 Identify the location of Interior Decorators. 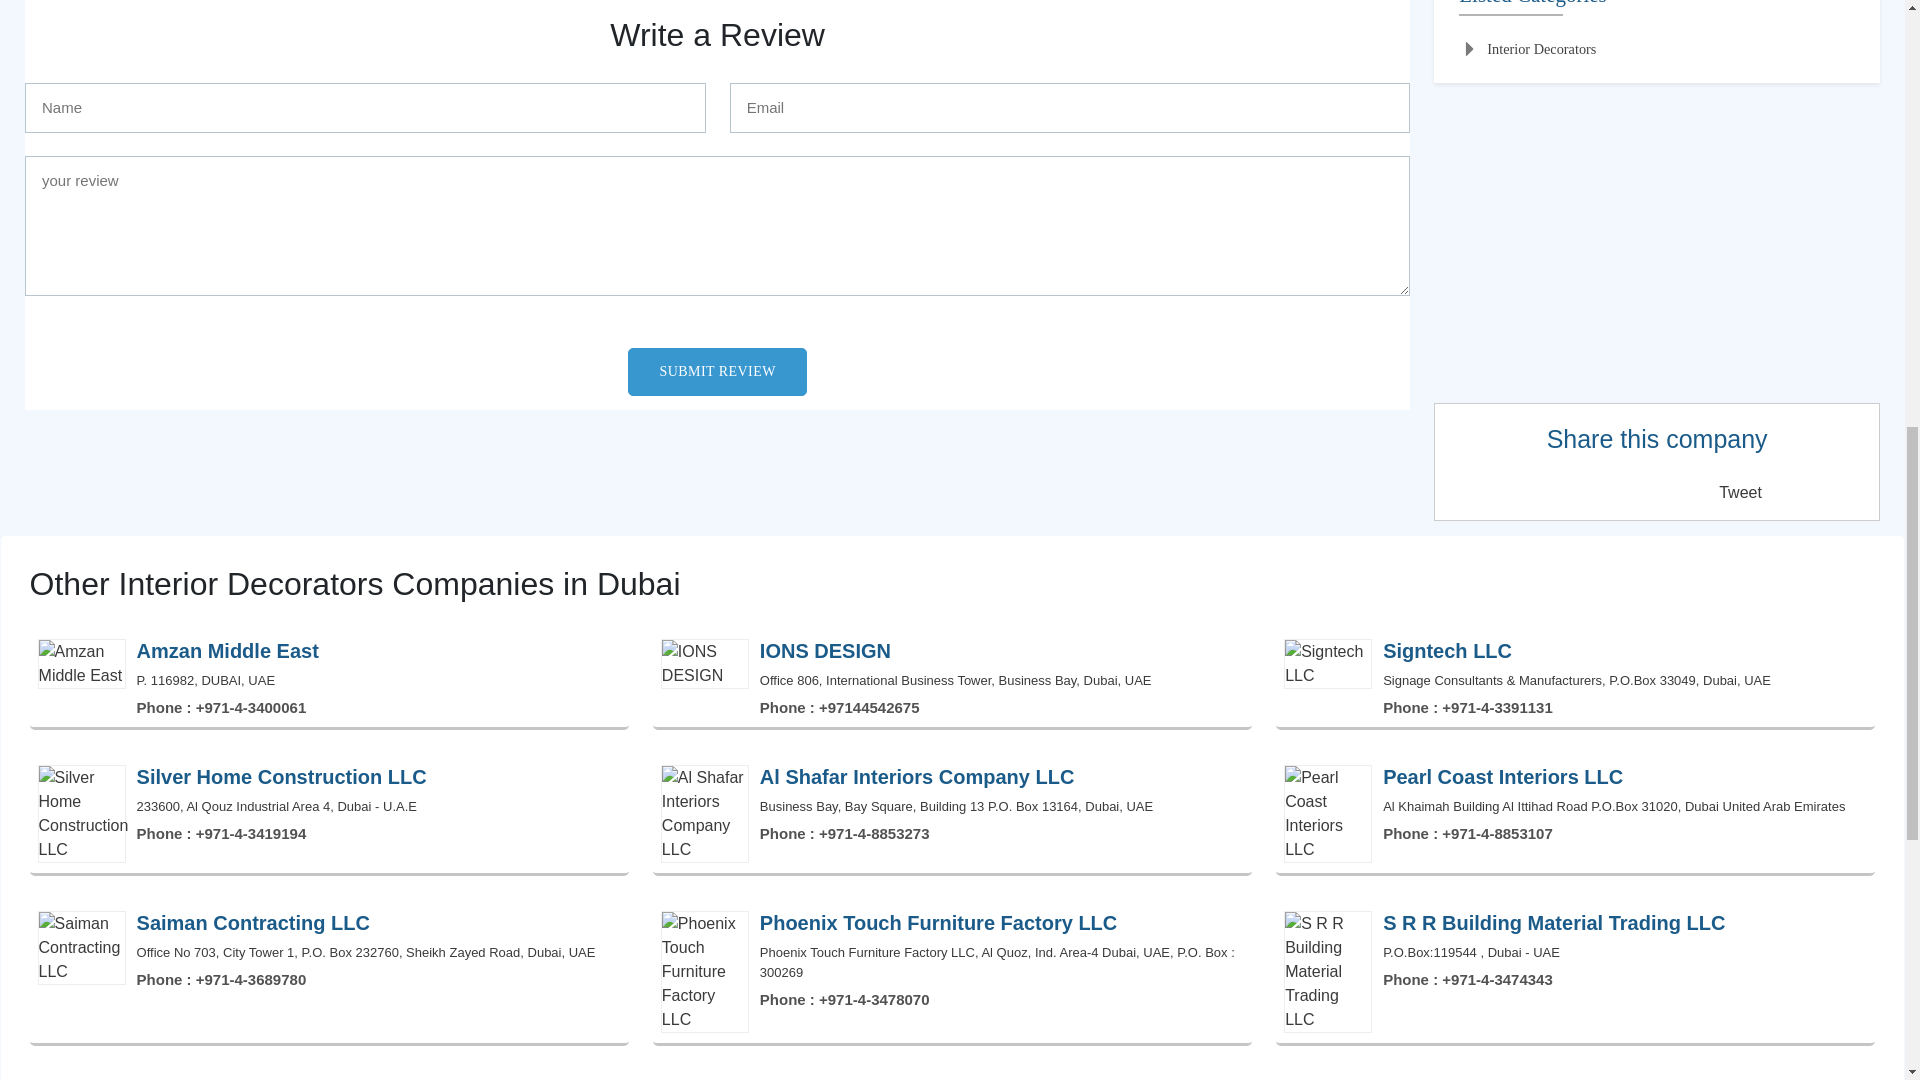
(1527, 50).